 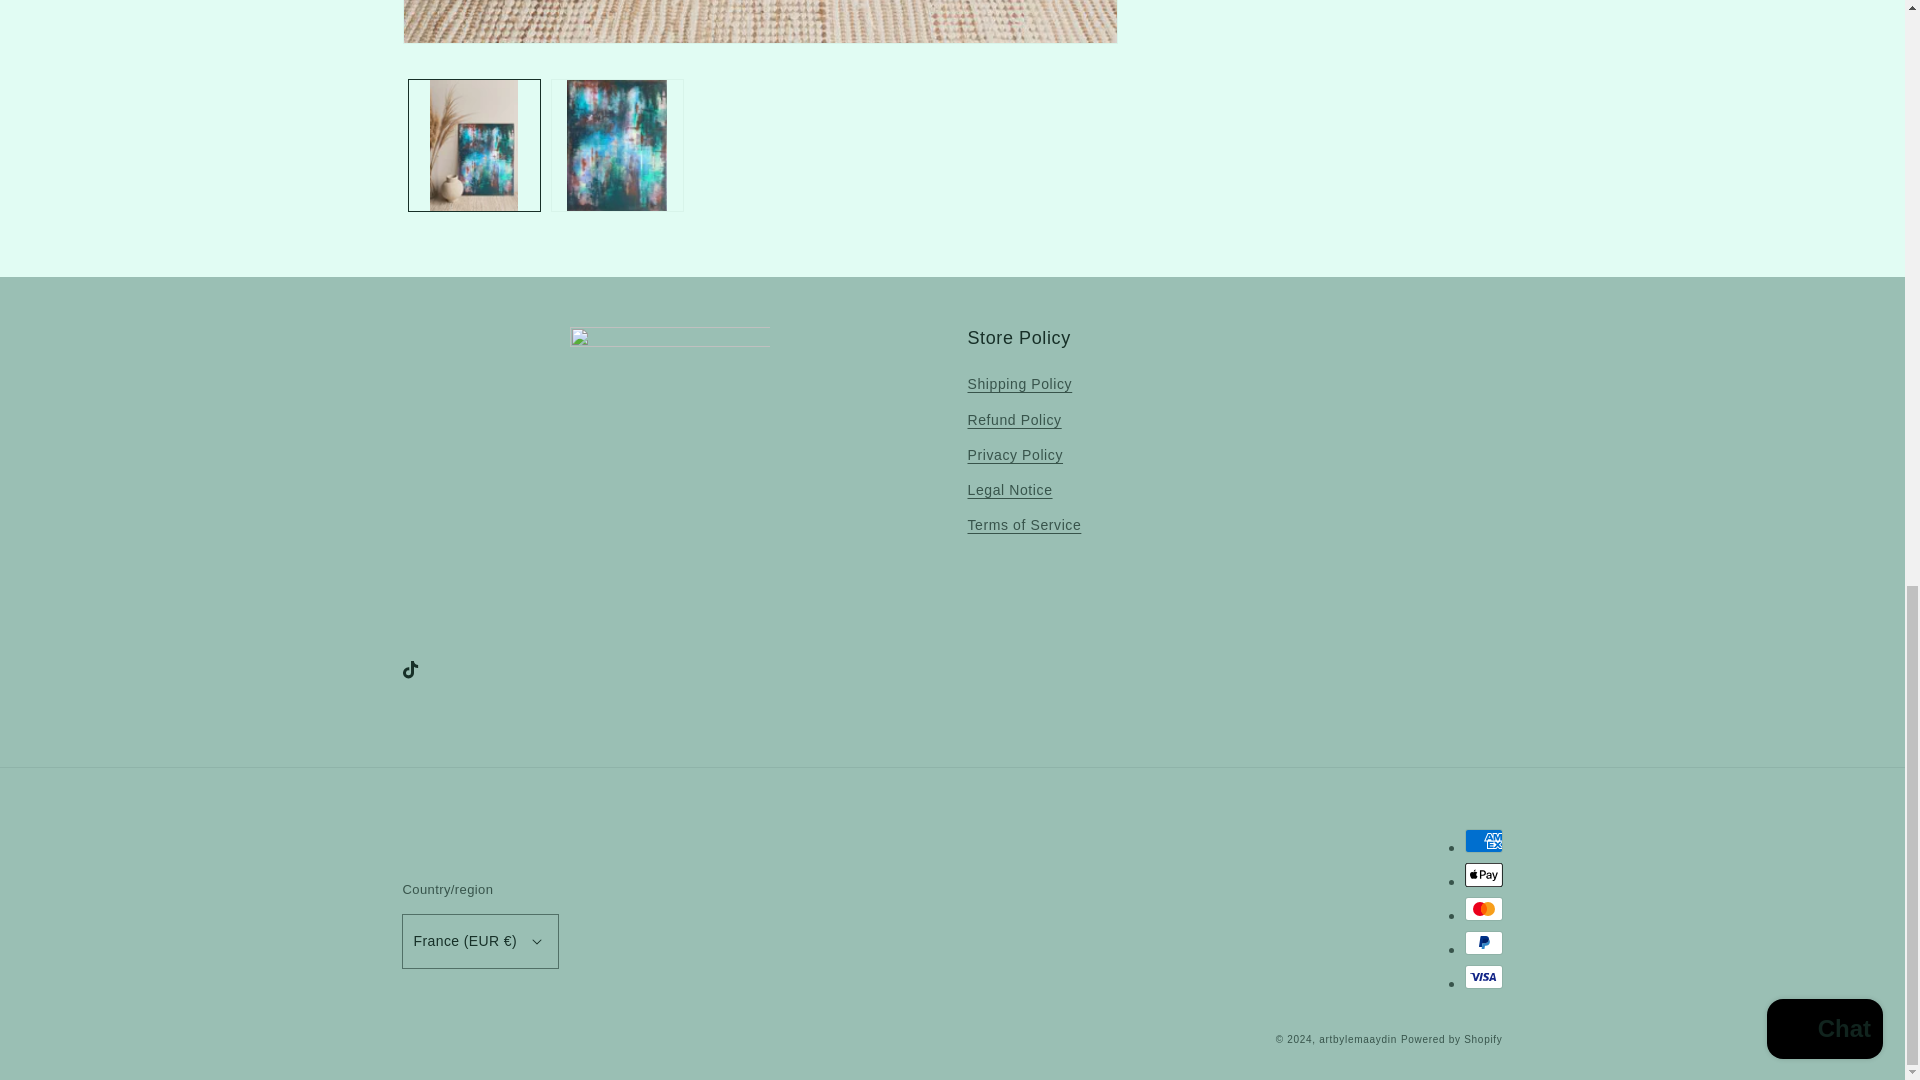 I want to click on Visa, so click(x=1482, y=977).